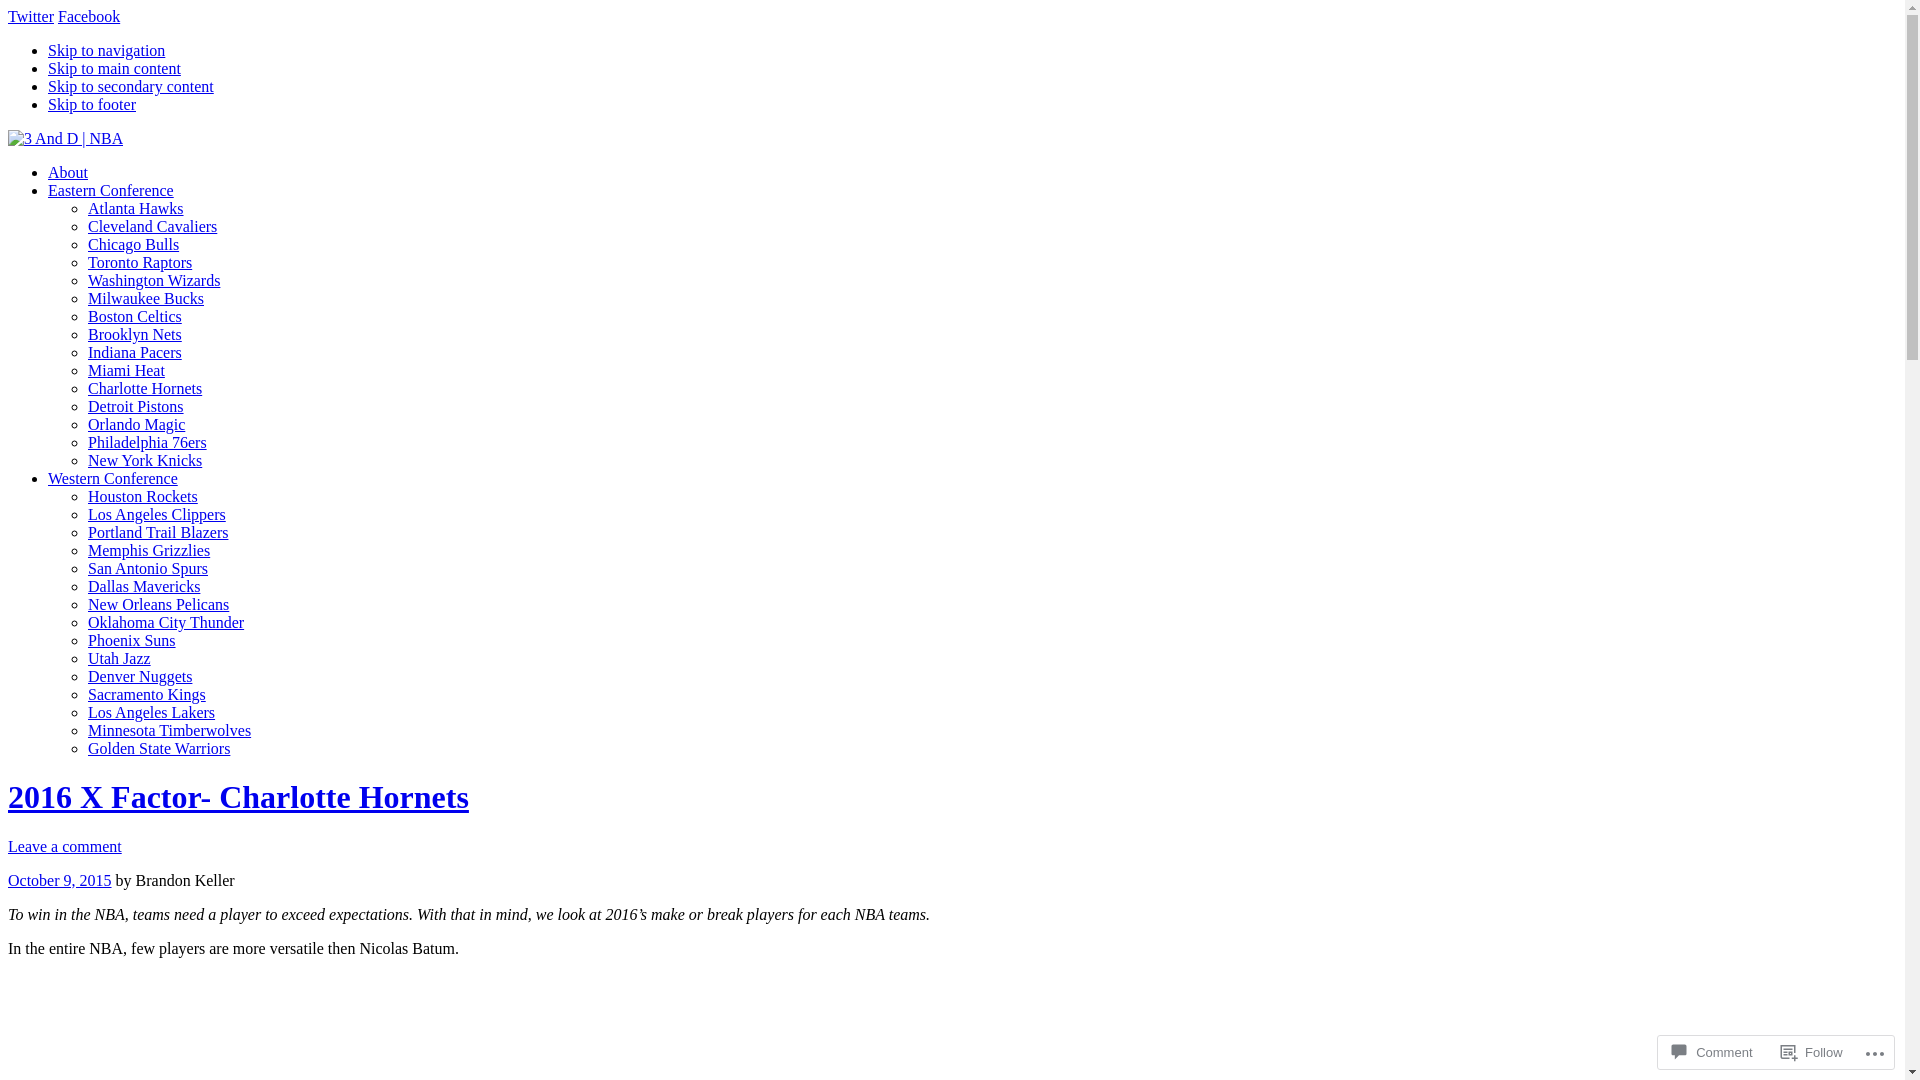 The image size is (1920, 1080). I want to click on San Antonio Spurs, so click(148, 568).